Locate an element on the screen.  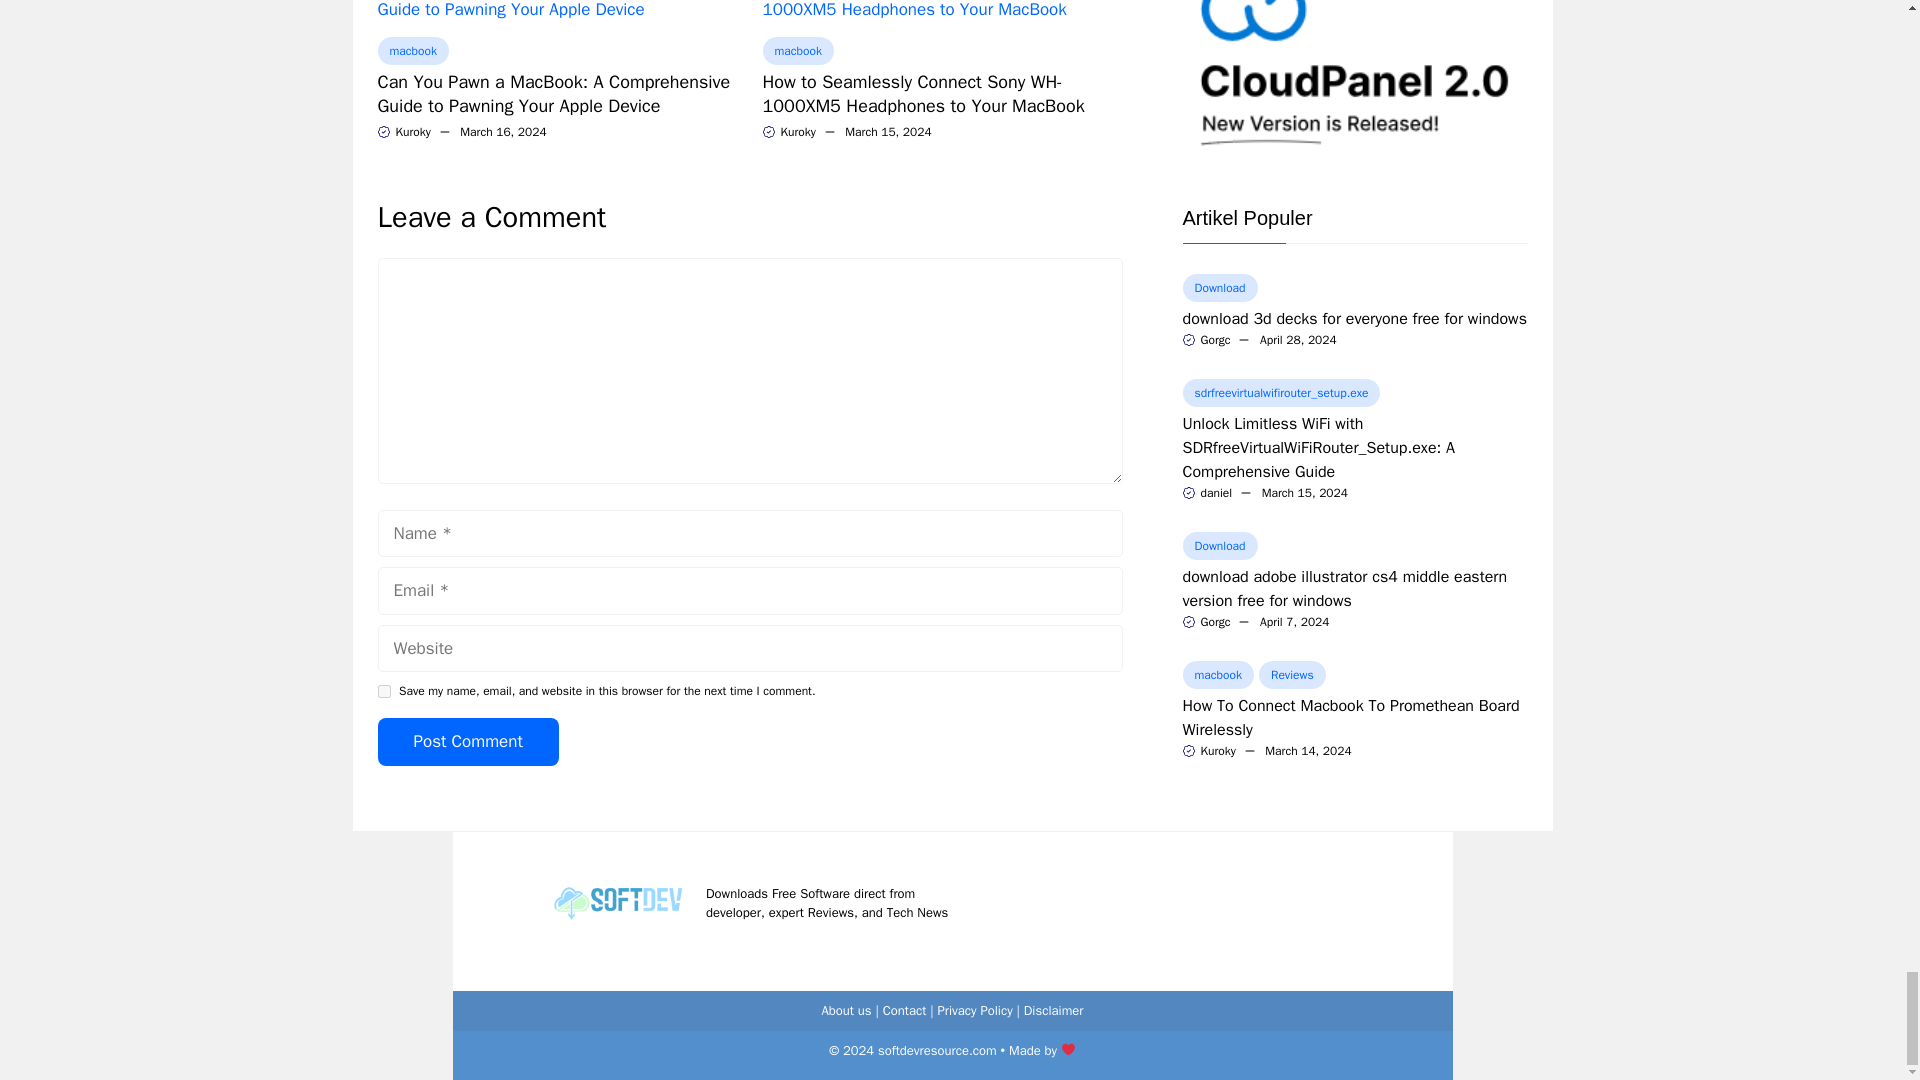
macbook is located at coordinates (414, 50).